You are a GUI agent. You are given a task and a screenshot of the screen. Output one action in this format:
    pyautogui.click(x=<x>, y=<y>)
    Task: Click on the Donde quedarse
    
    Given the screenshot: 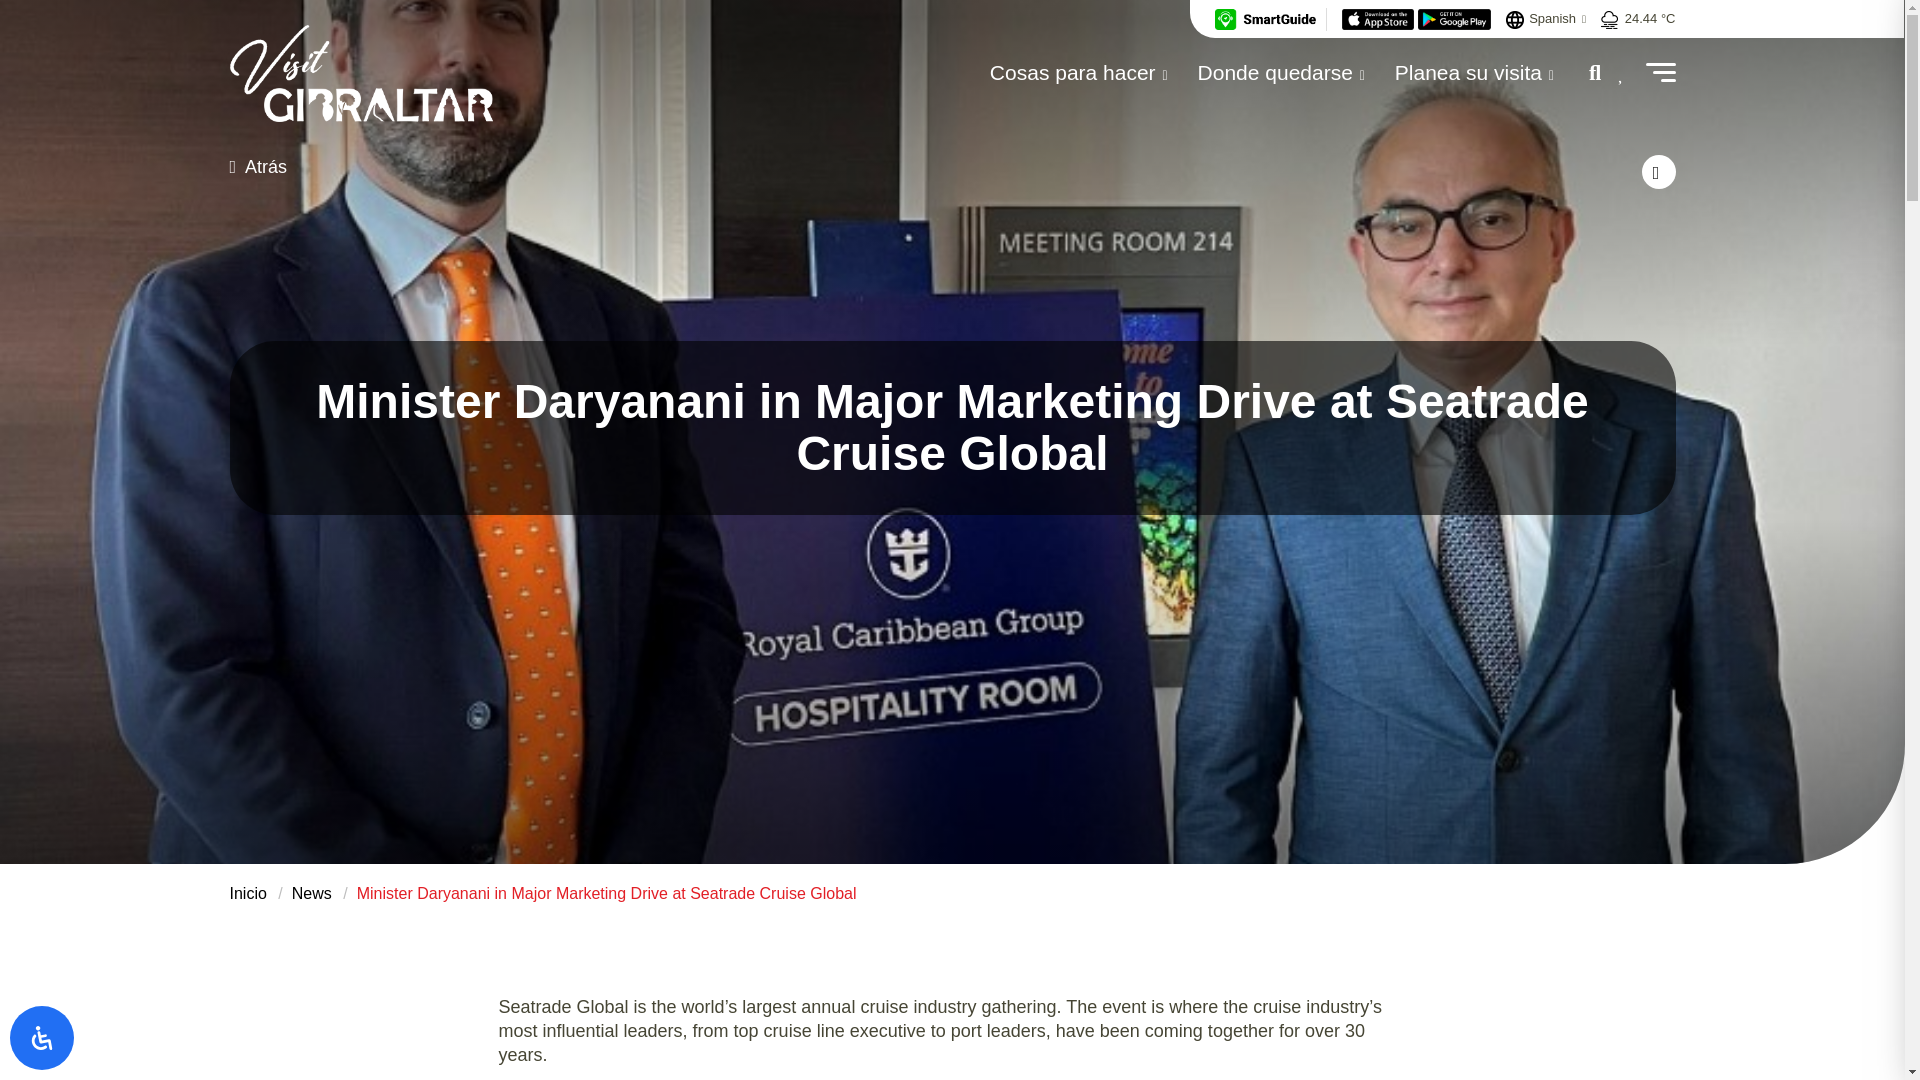 What is the action you would take?
    pyautogui.click(x=1282, y=72)
    